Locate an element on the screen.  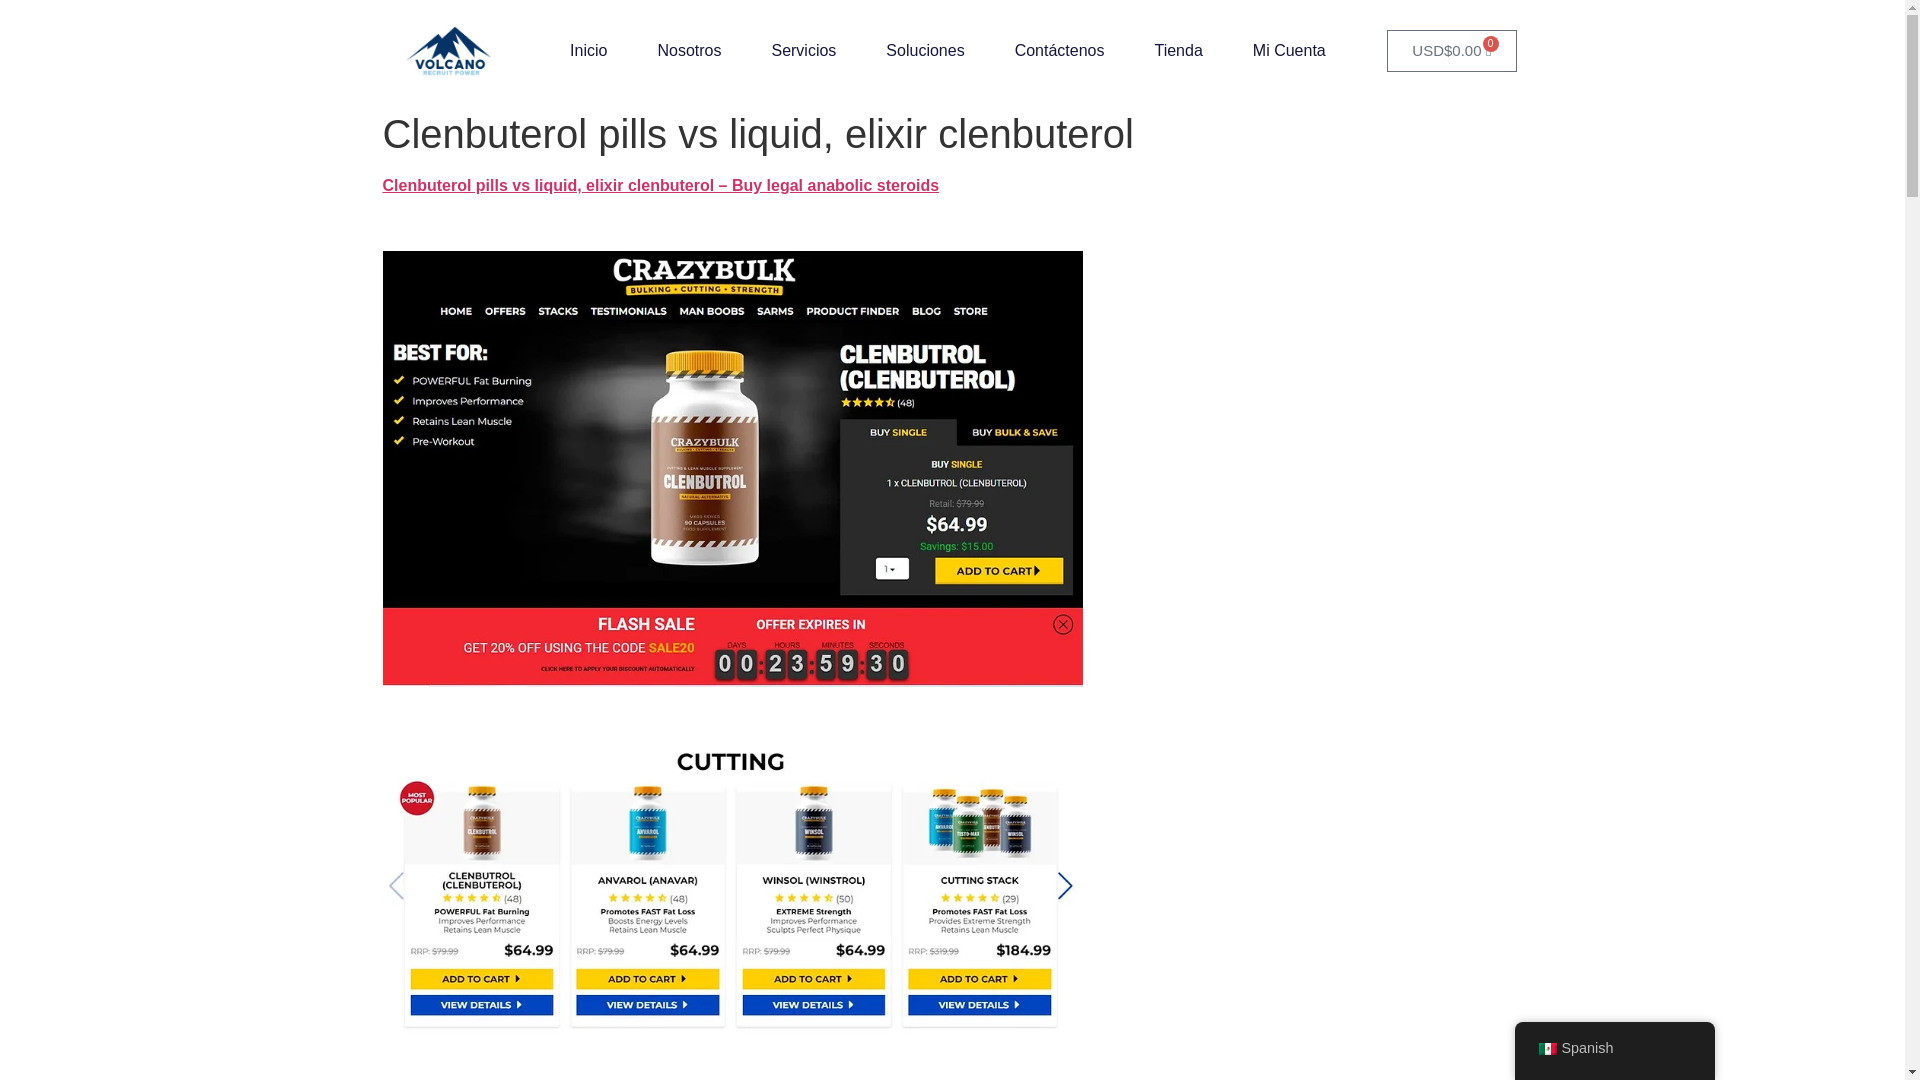
Spanish is located at coordinates (1546, 1049).